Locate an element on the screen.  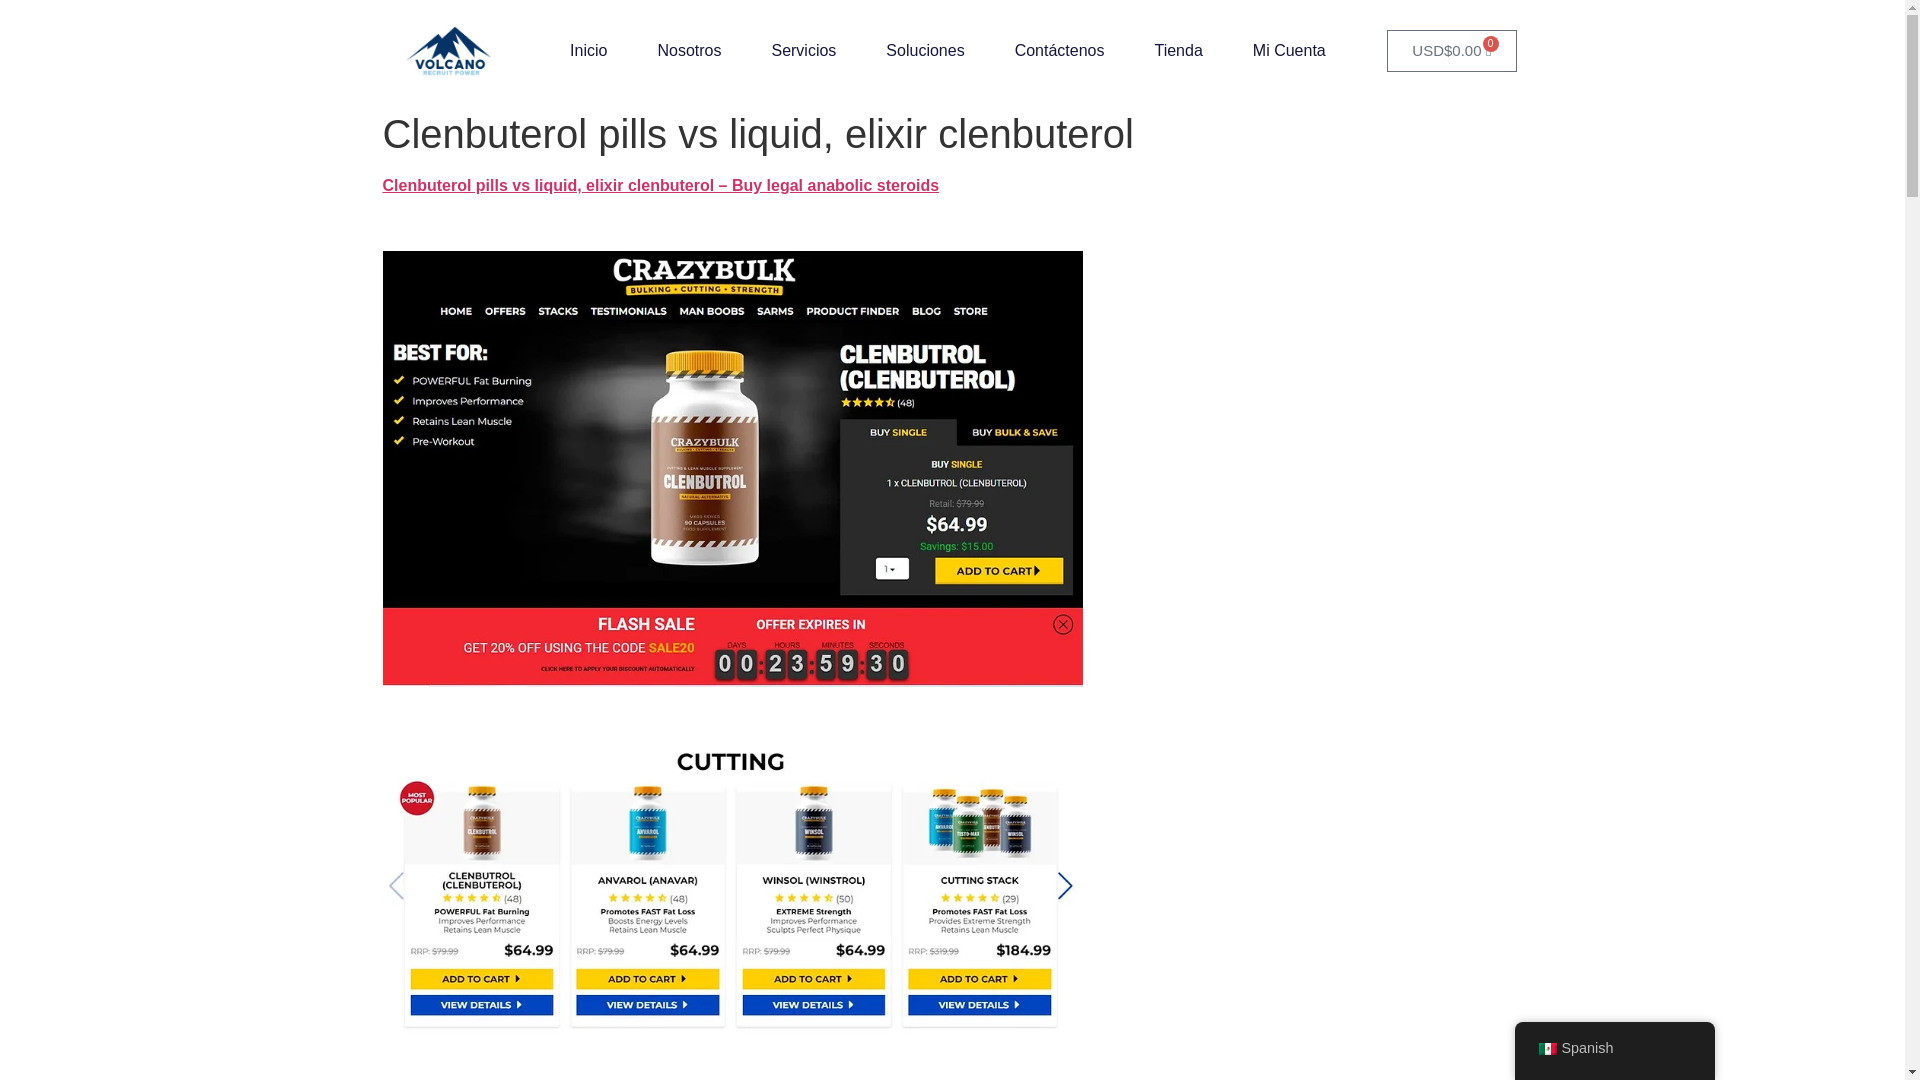
Spanish is located at coordinates (1546, 1049).